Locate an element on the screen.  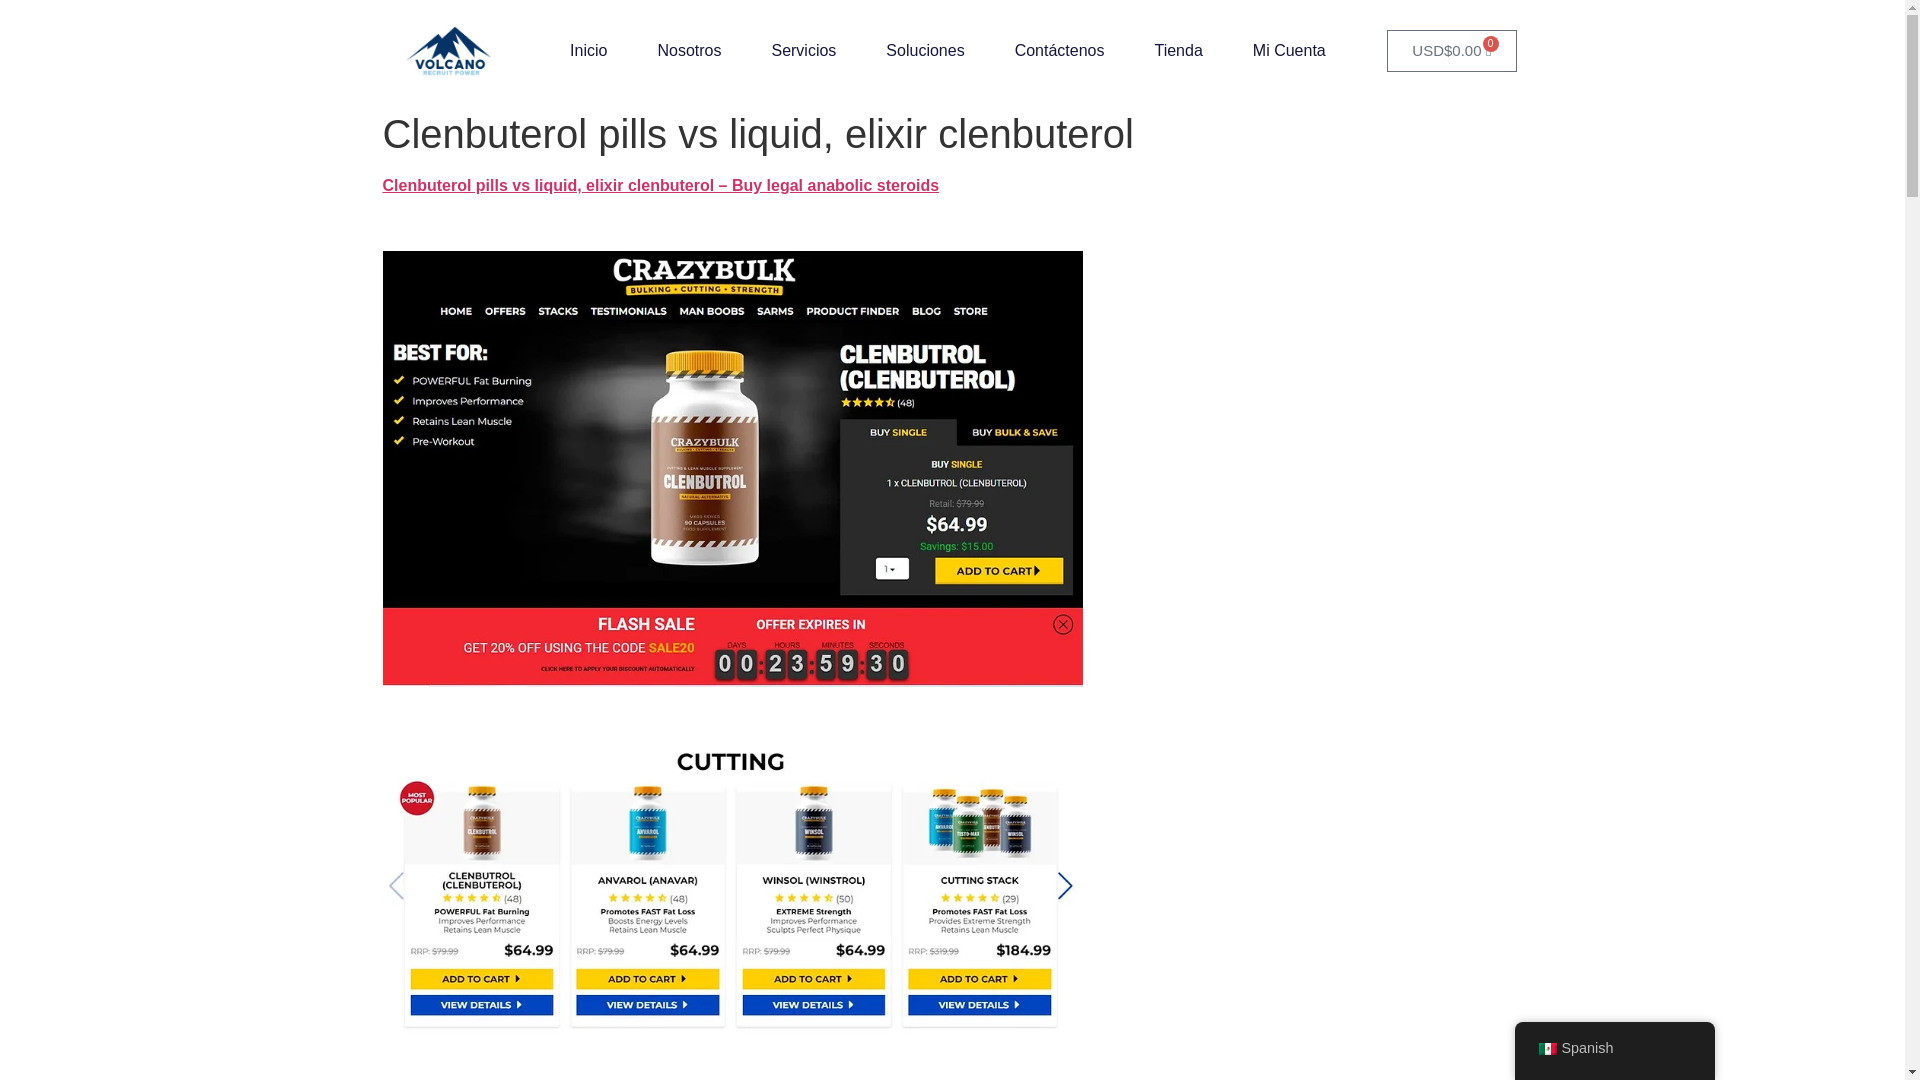
Spanish is located at coordinates (1546, 1049).